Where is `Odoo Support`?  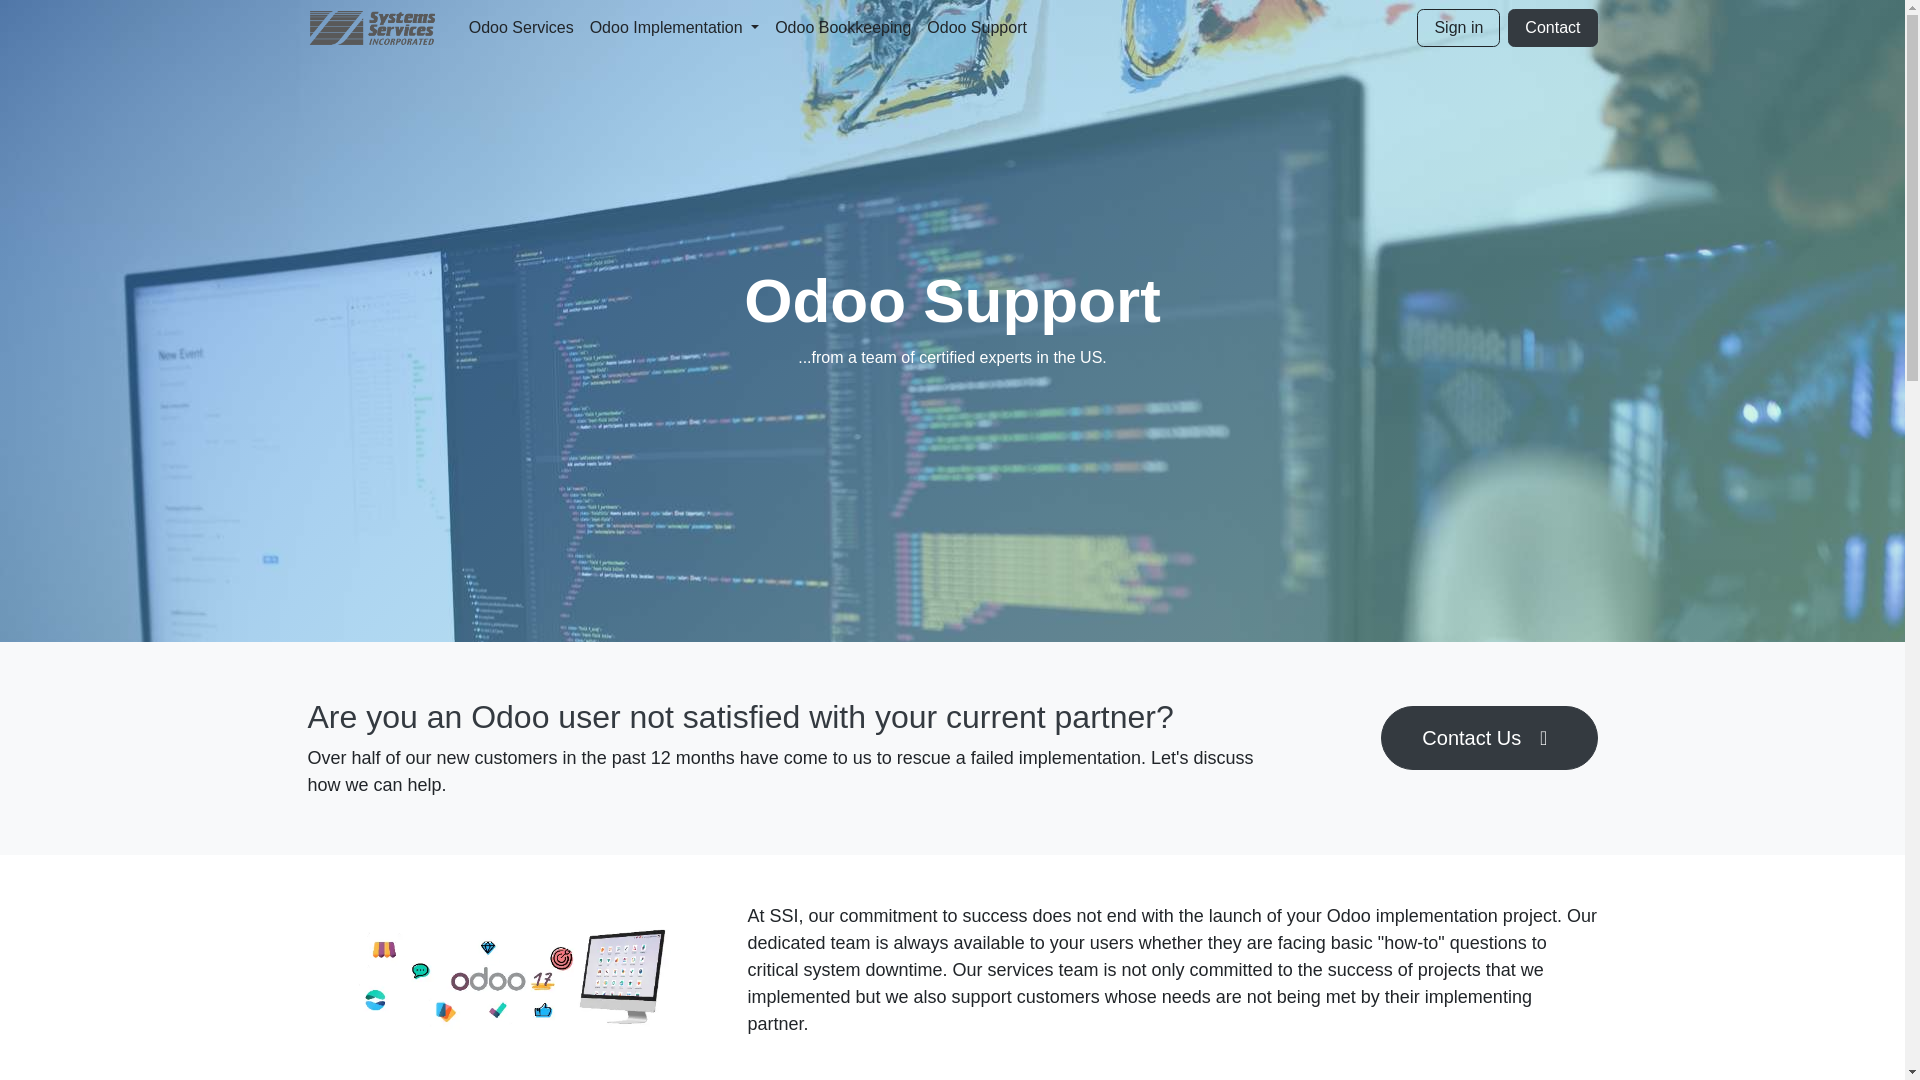 Odoo Support is located at coordinates (976, 27).